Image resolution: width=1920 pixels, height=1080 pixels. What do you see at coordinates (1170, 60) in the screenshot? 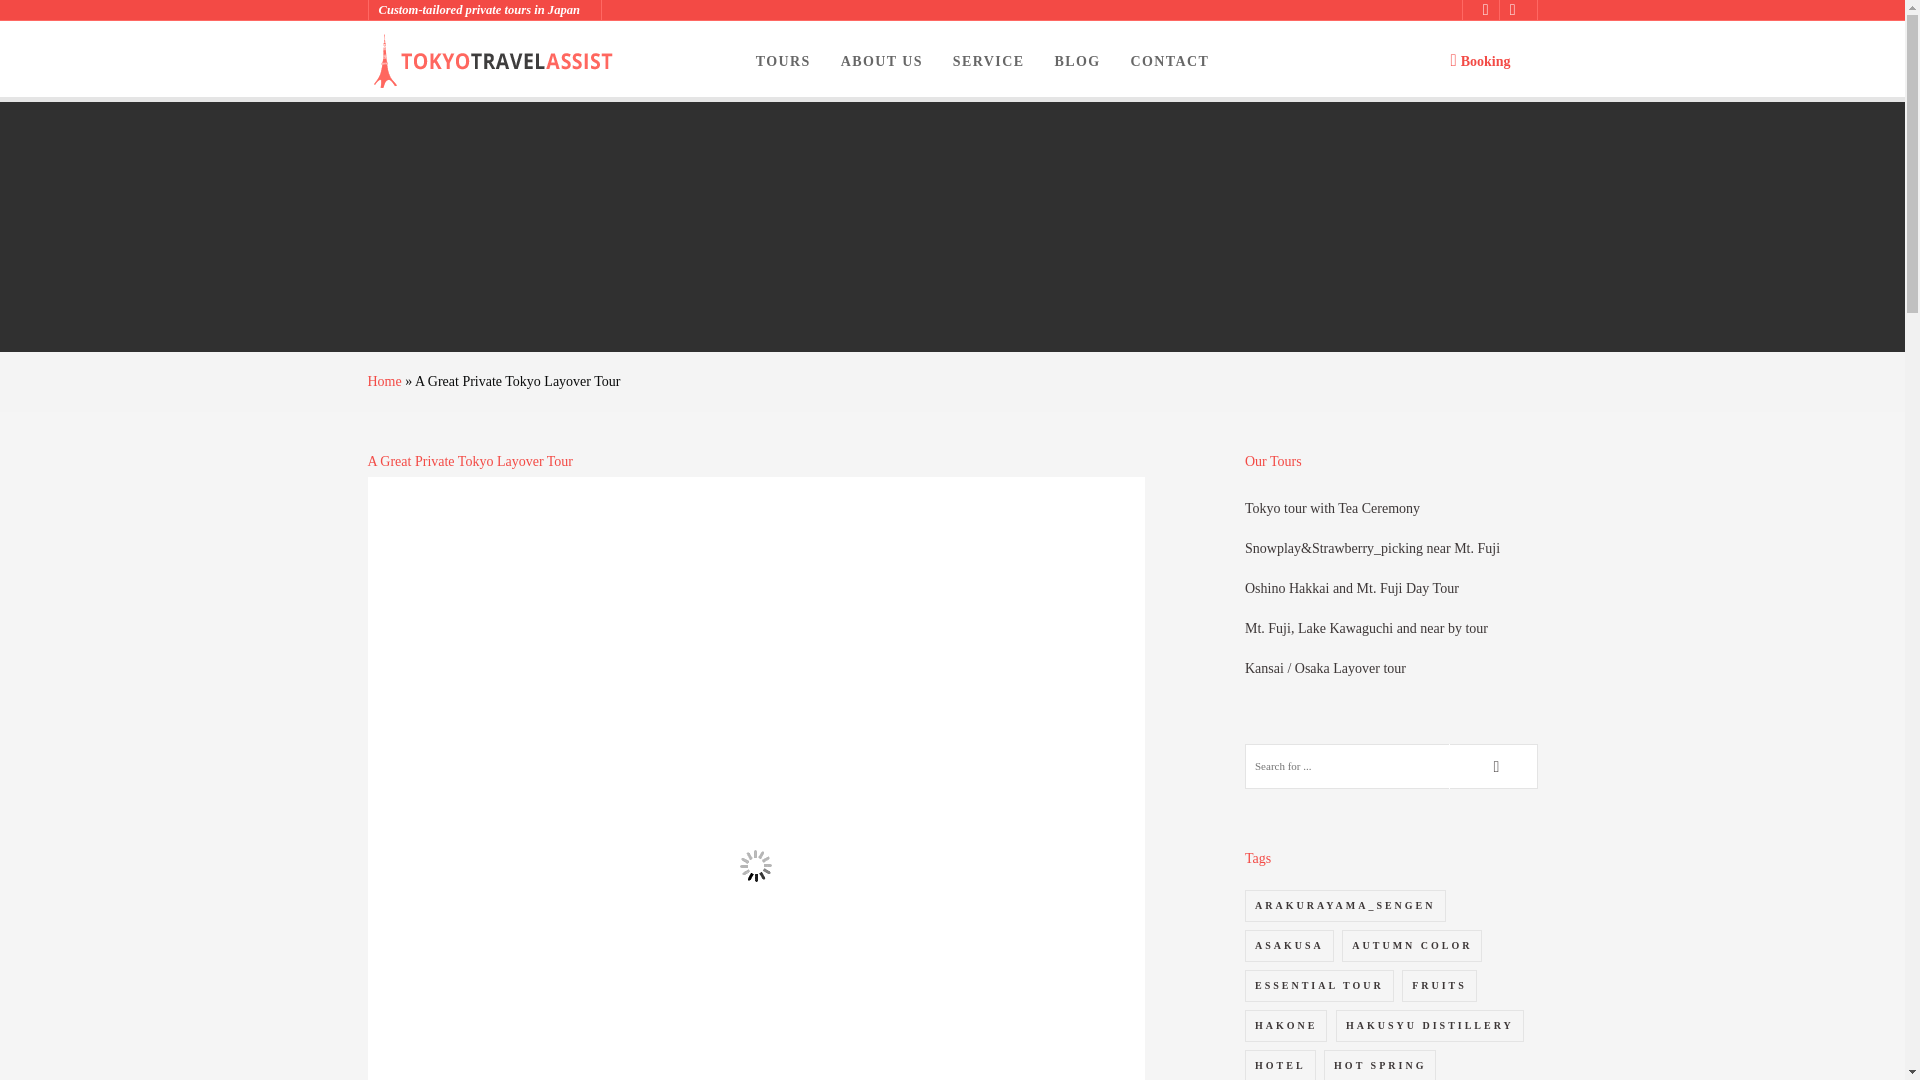
I see `CONTACT` at bounding box center [1170, 60].